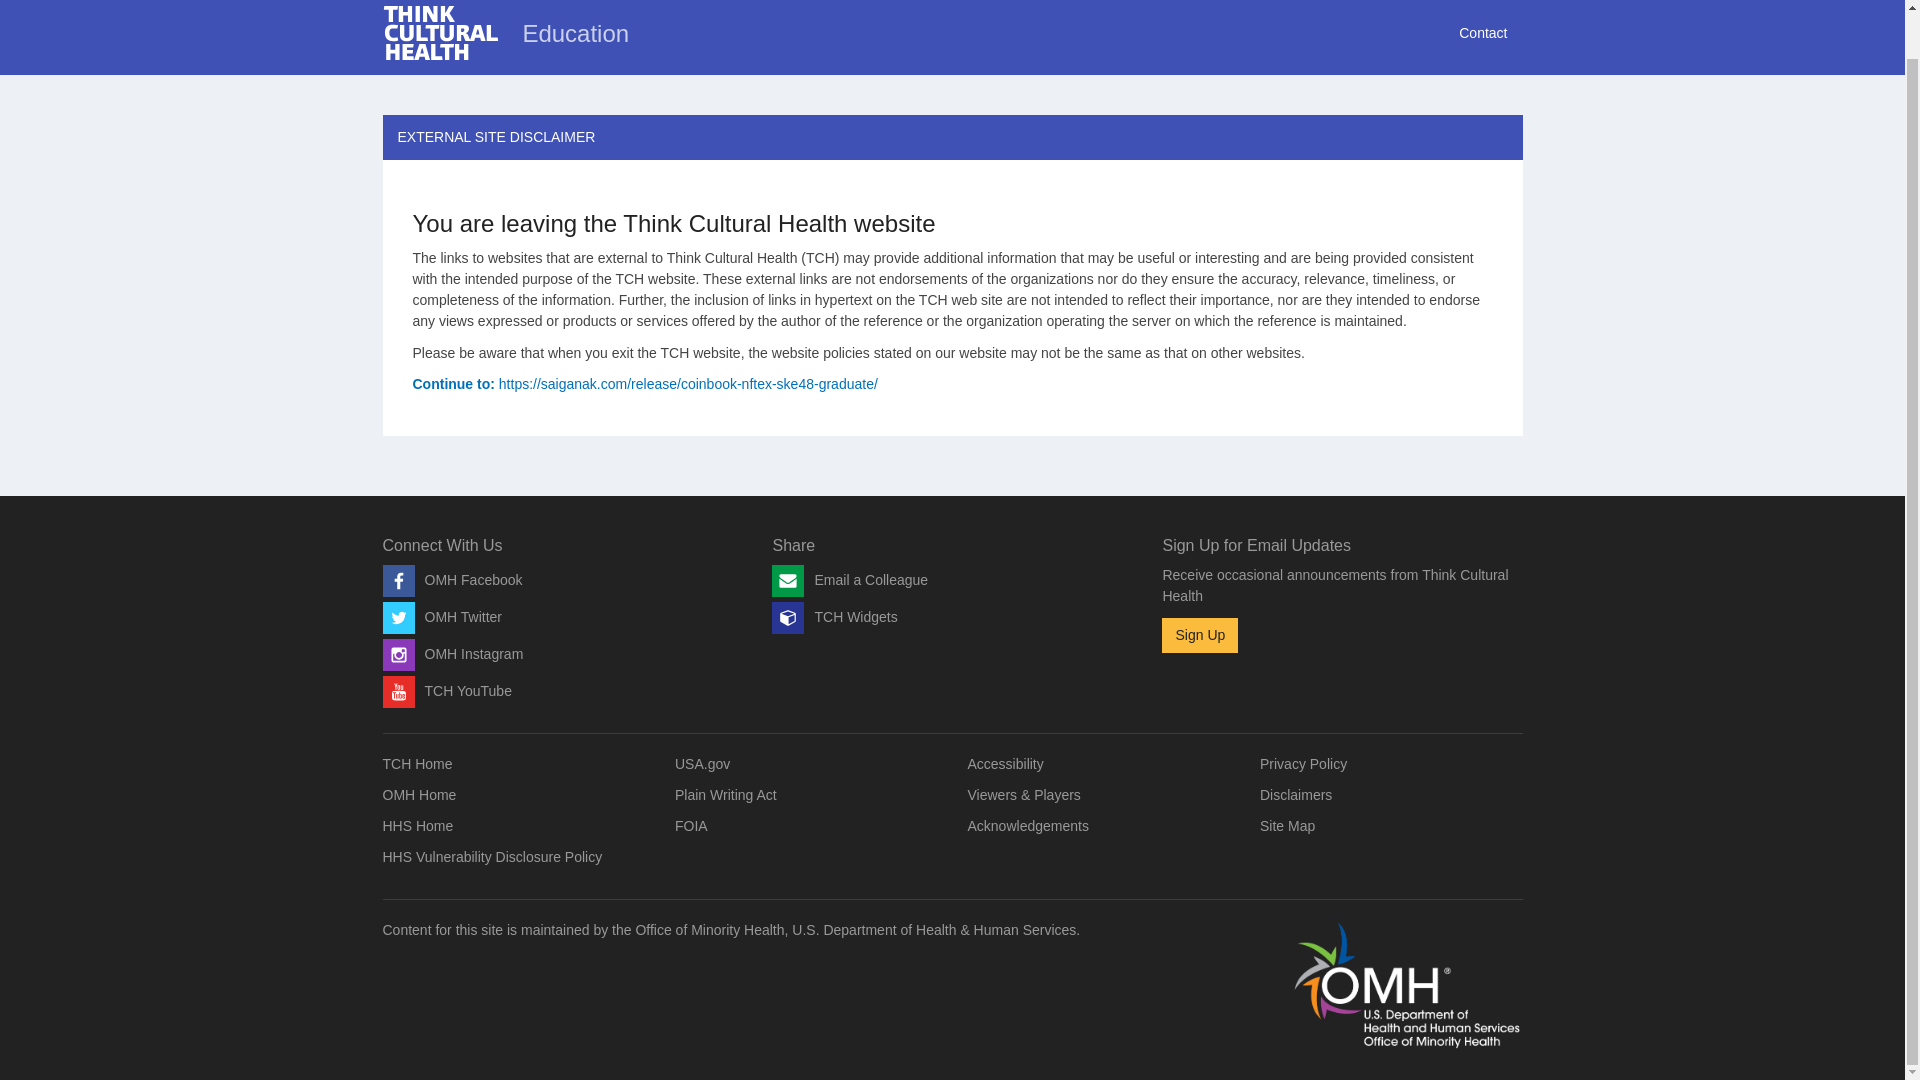  What do you see at coordinates (446, 690) in the screenshot?
I see `TCH YouTube` at bounding box center [446, 690].